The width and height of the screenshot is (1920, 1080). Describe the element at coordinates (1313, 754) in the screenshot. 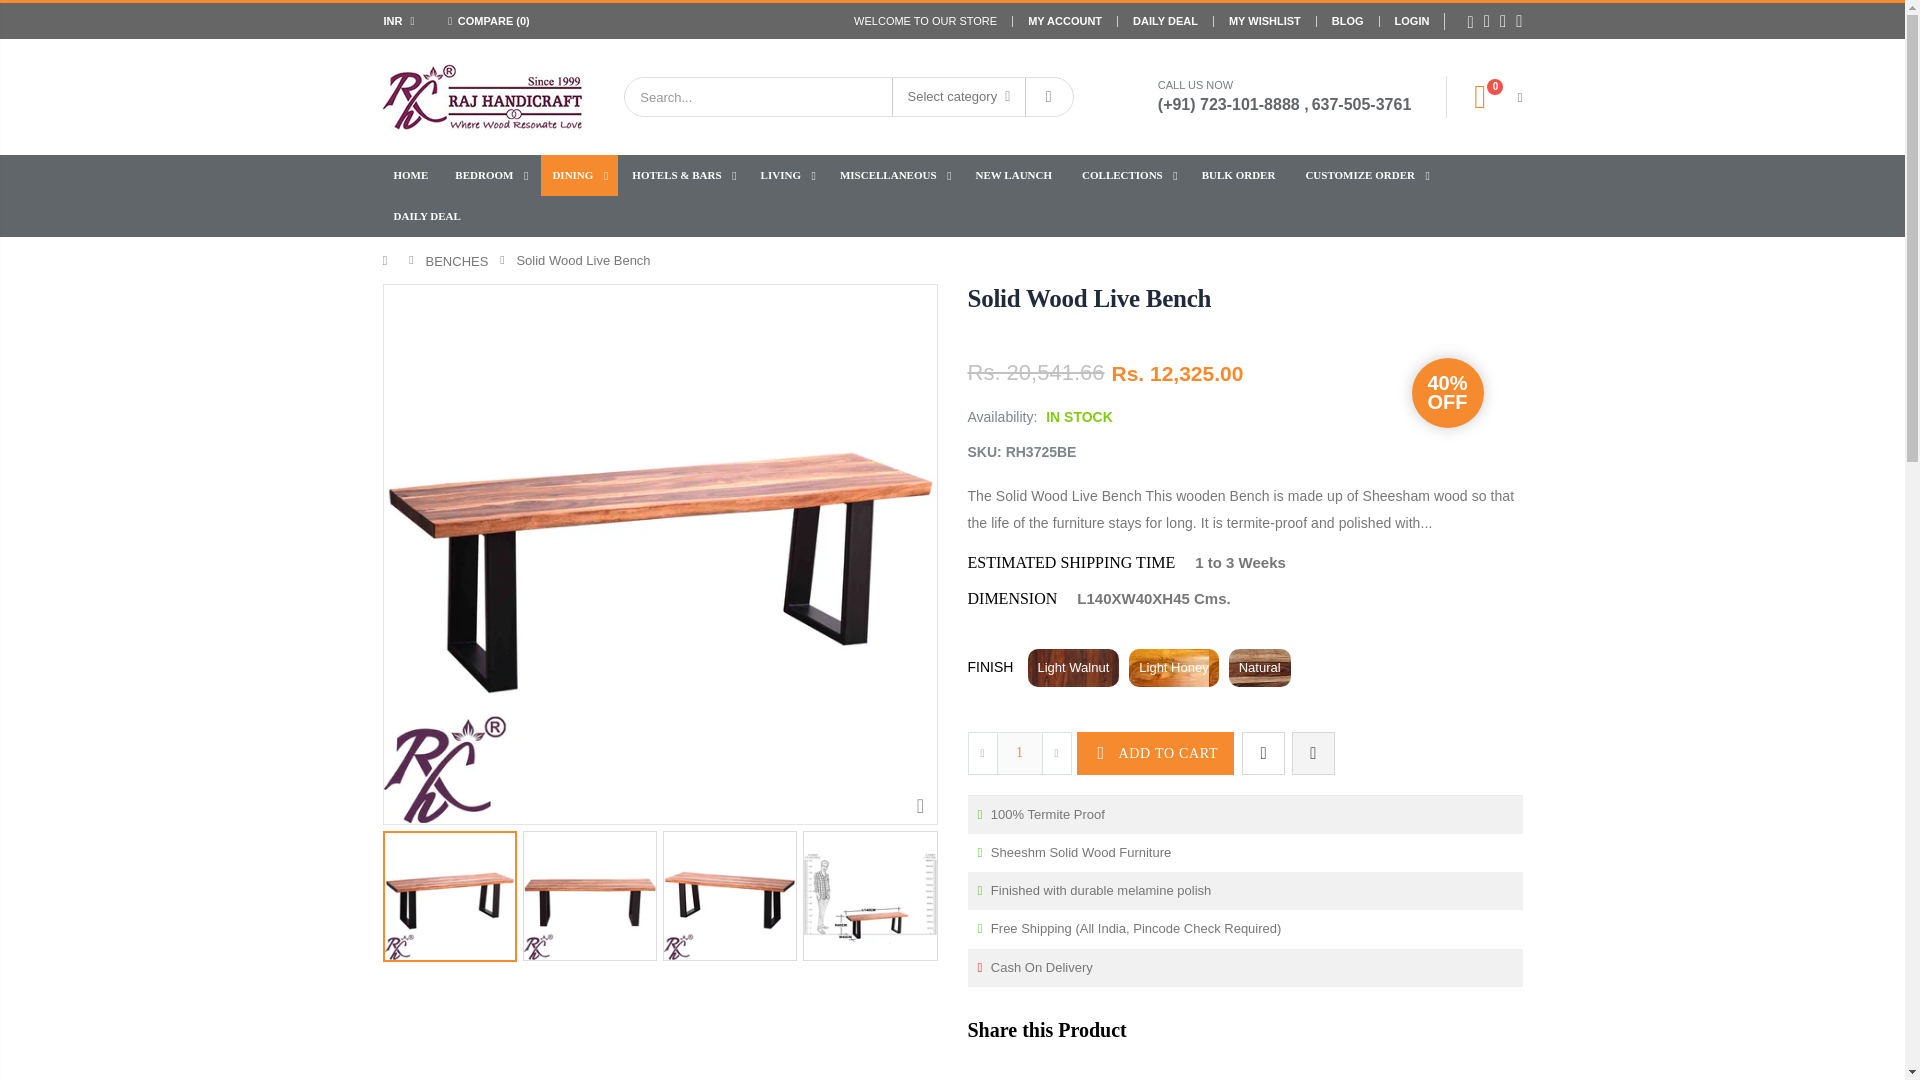

I see `Add to compare` at that location.